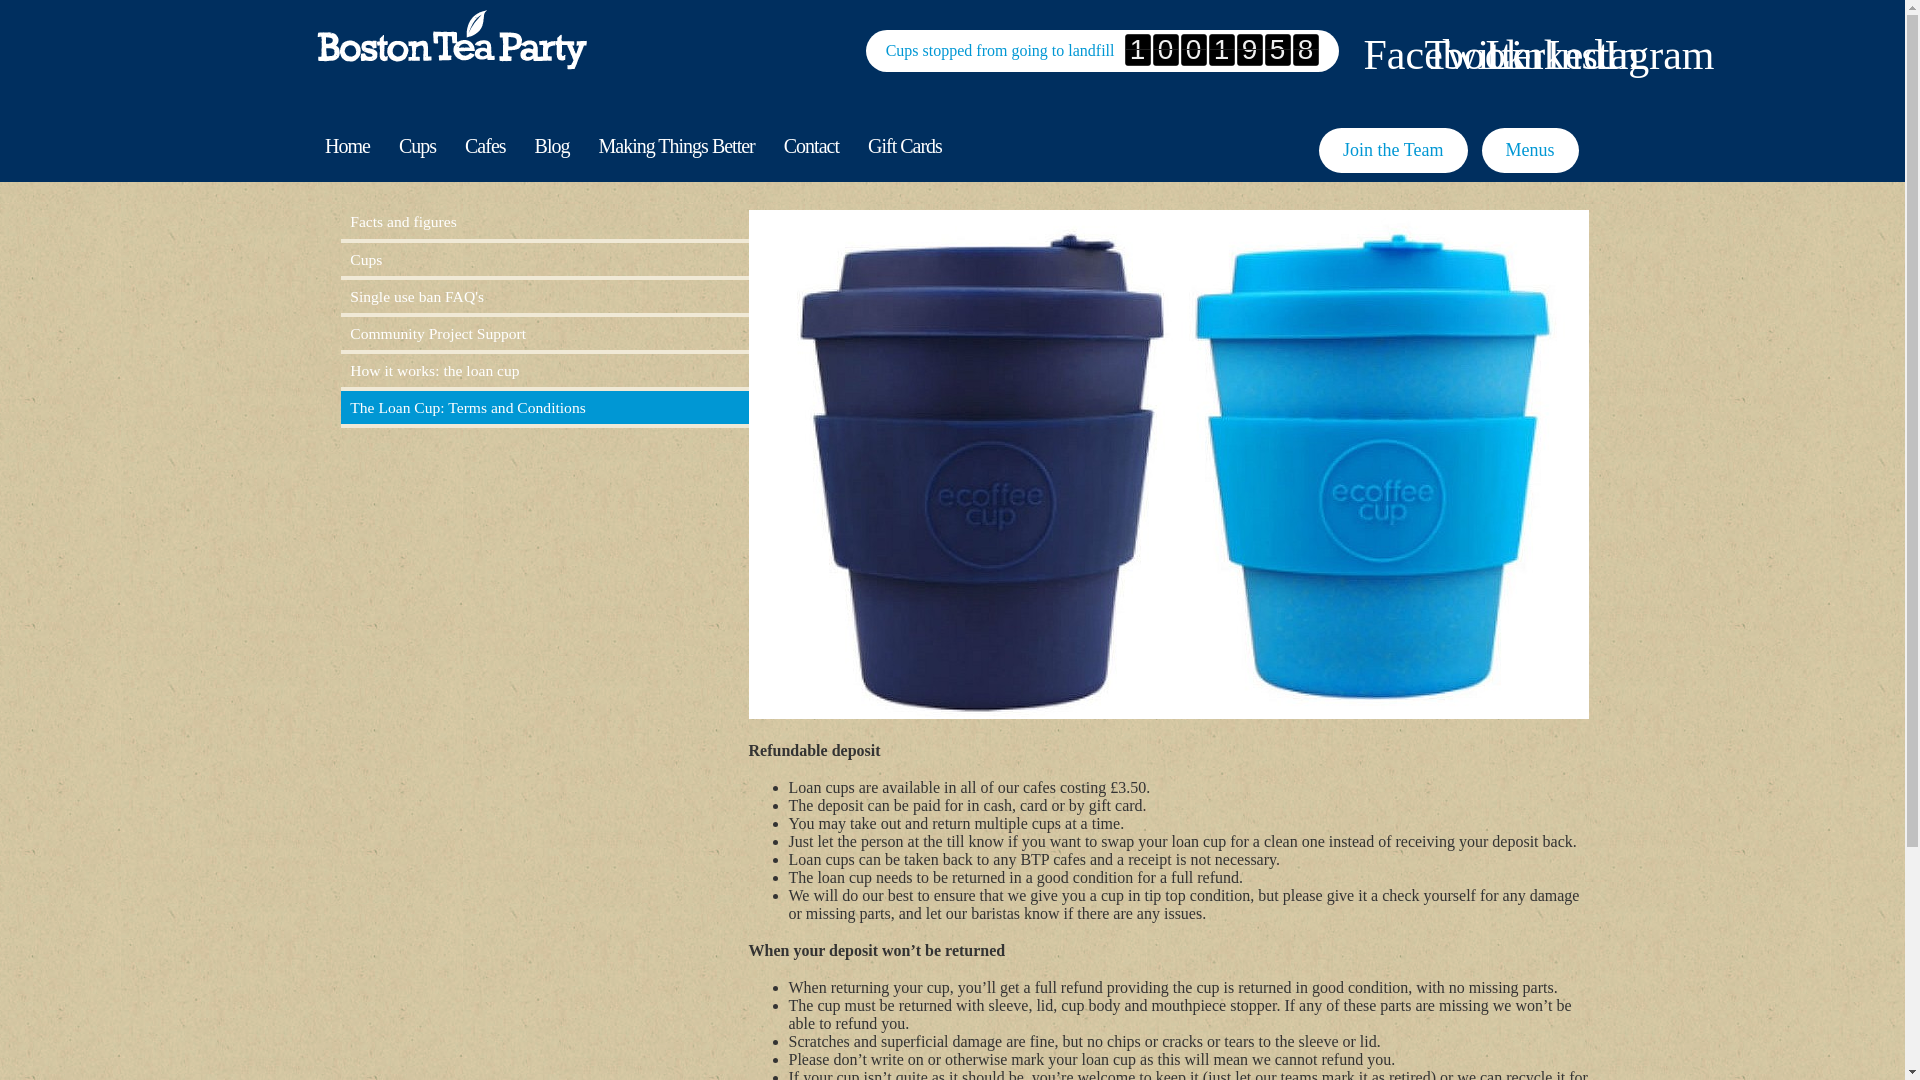  I want to click on Cafes, so click(486, 147).